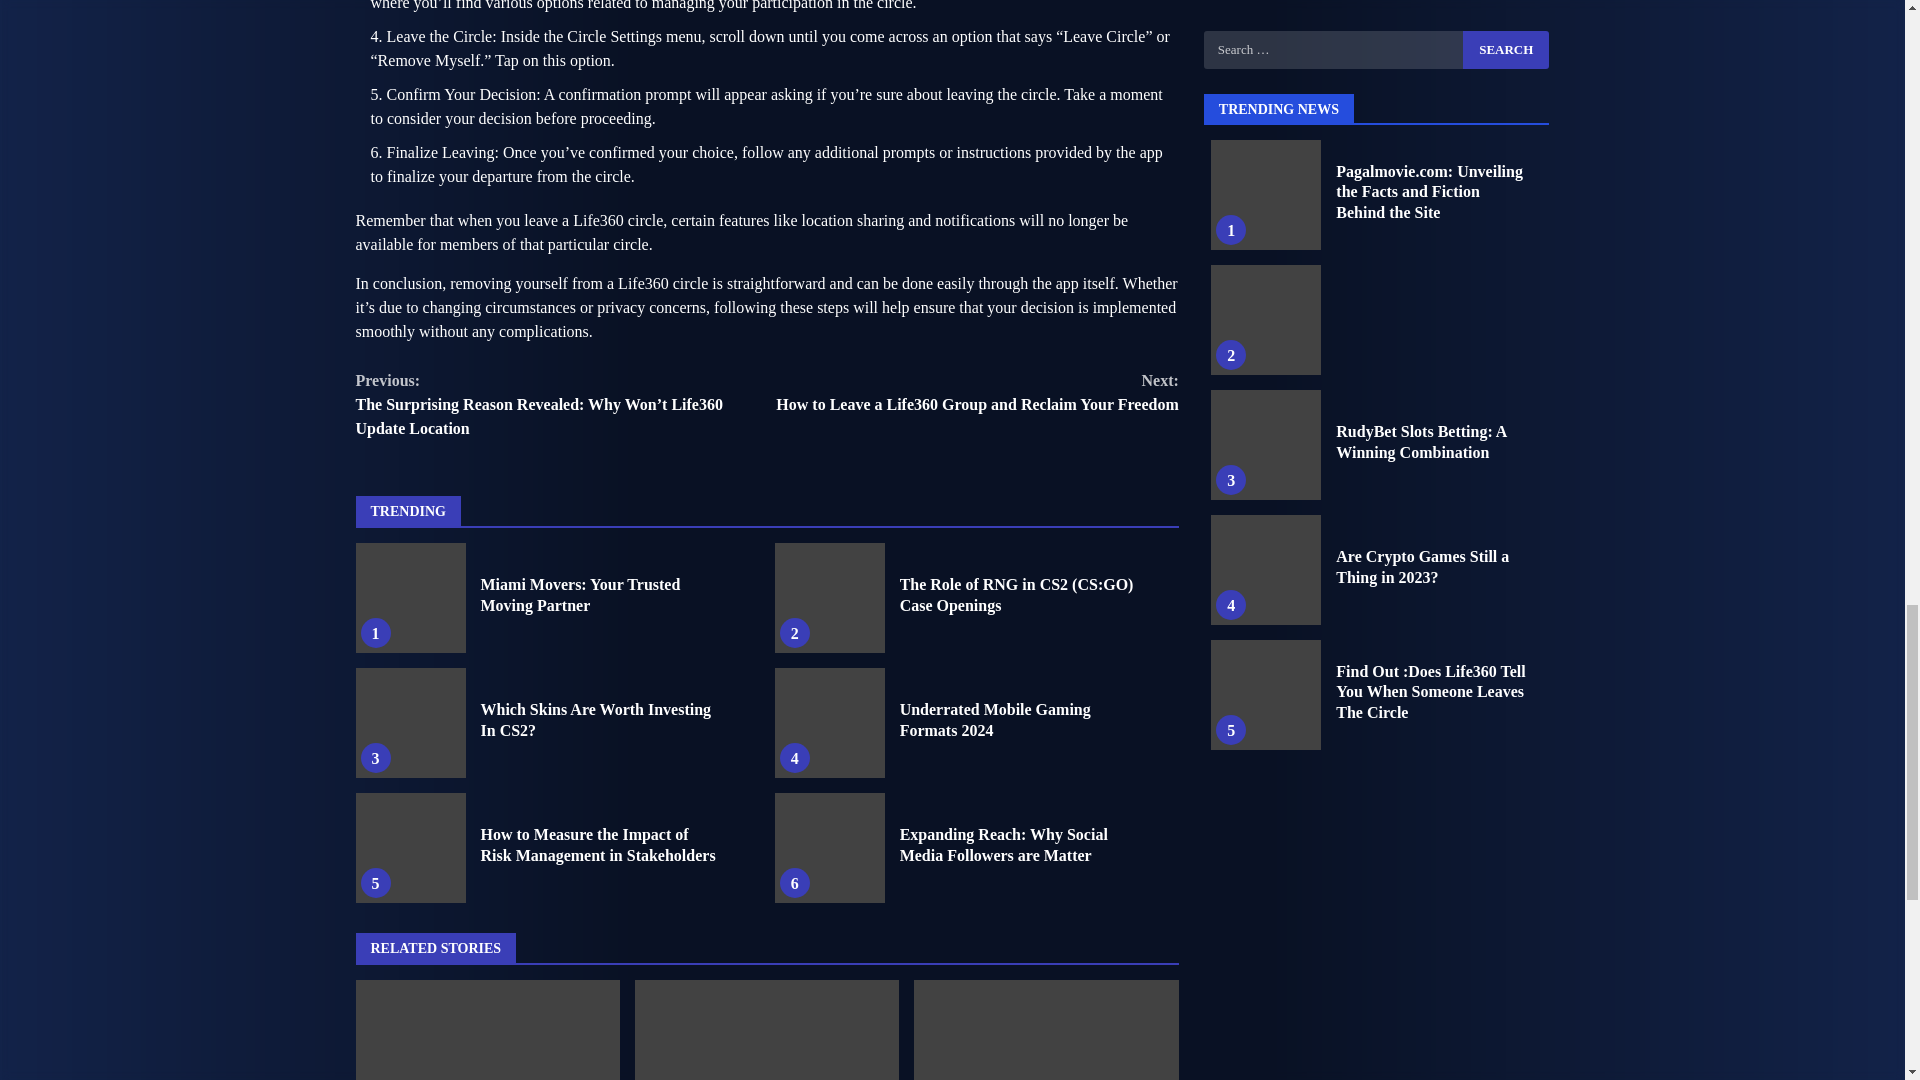 This screenshot has height=1080, width=1920. What do you see at coordinates (410, 598) in the screenshot?
I see `How to Measure the Impact of Risk Management in Stakeholders` at bounding box center [410, 598].